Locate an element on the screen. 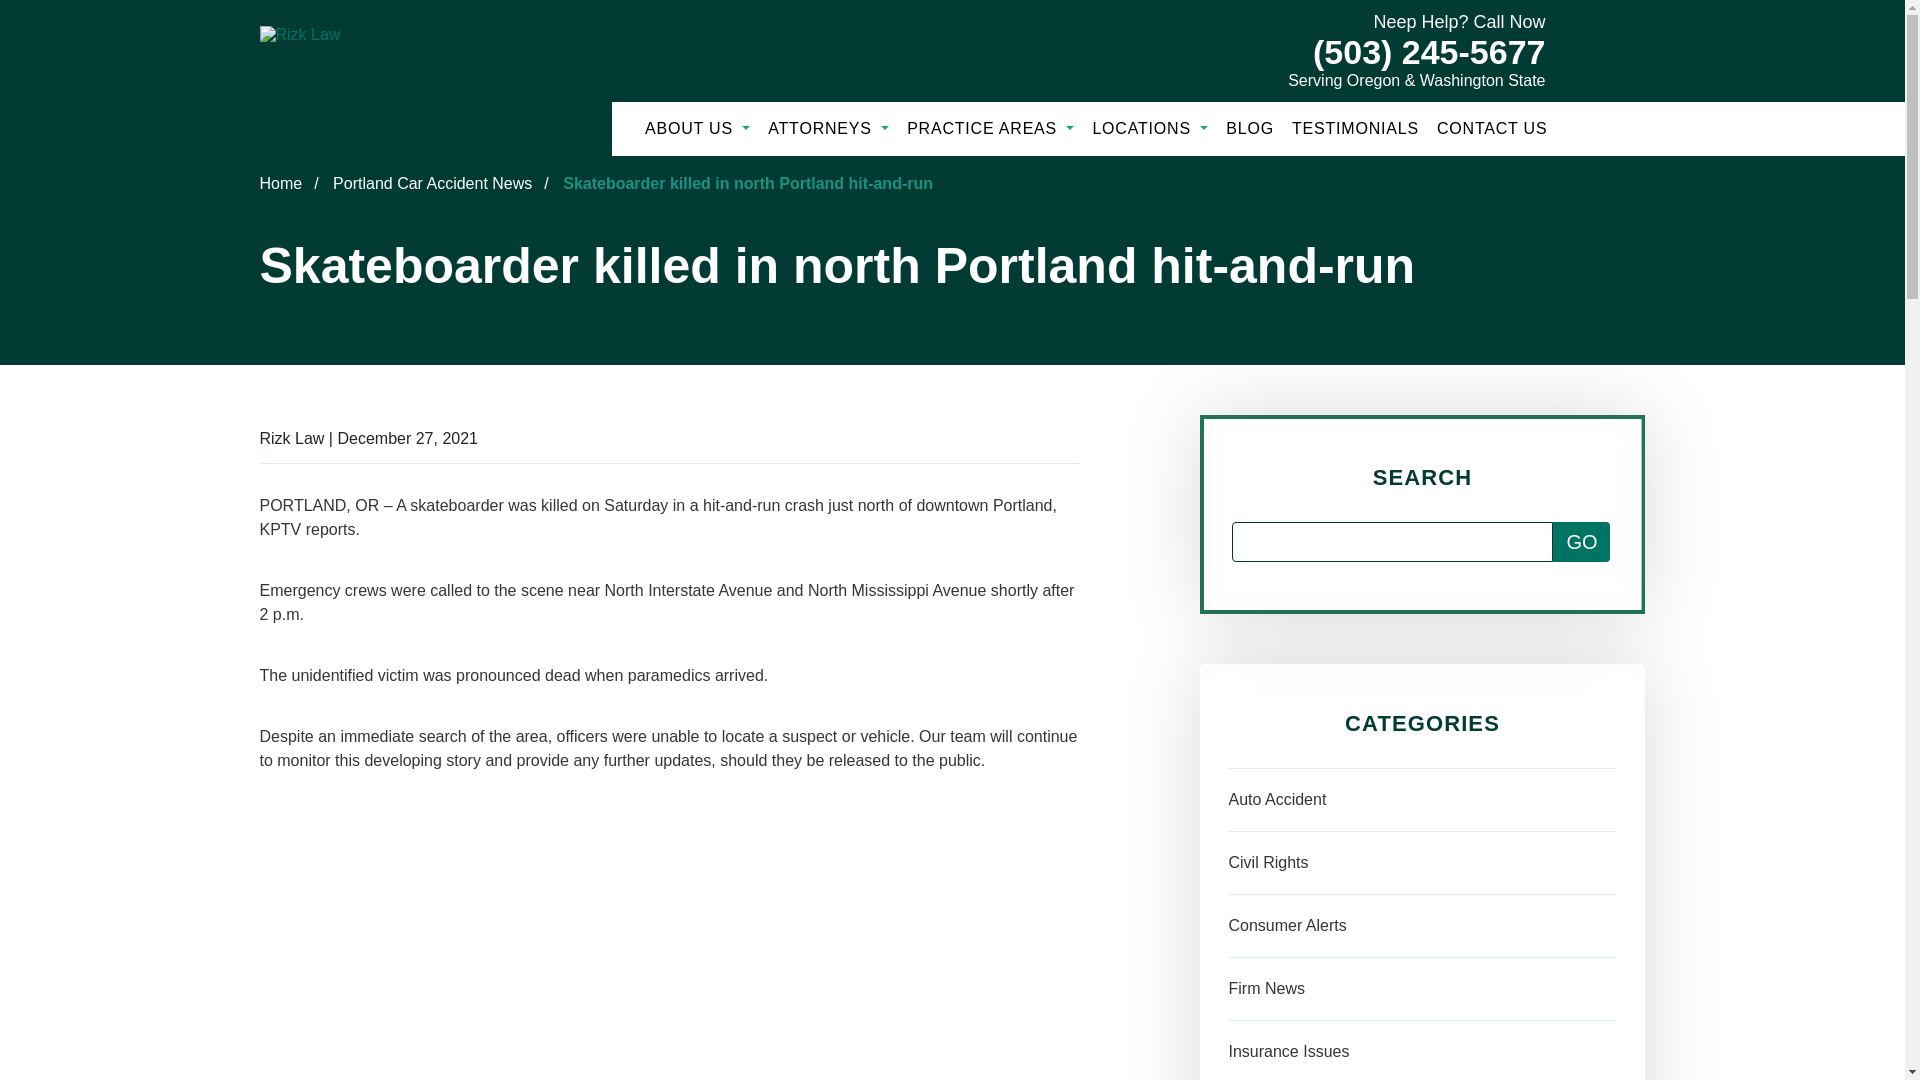 This screenshot has height=1080, width=1920. Practice Areas is located at coordinates (990, 128).